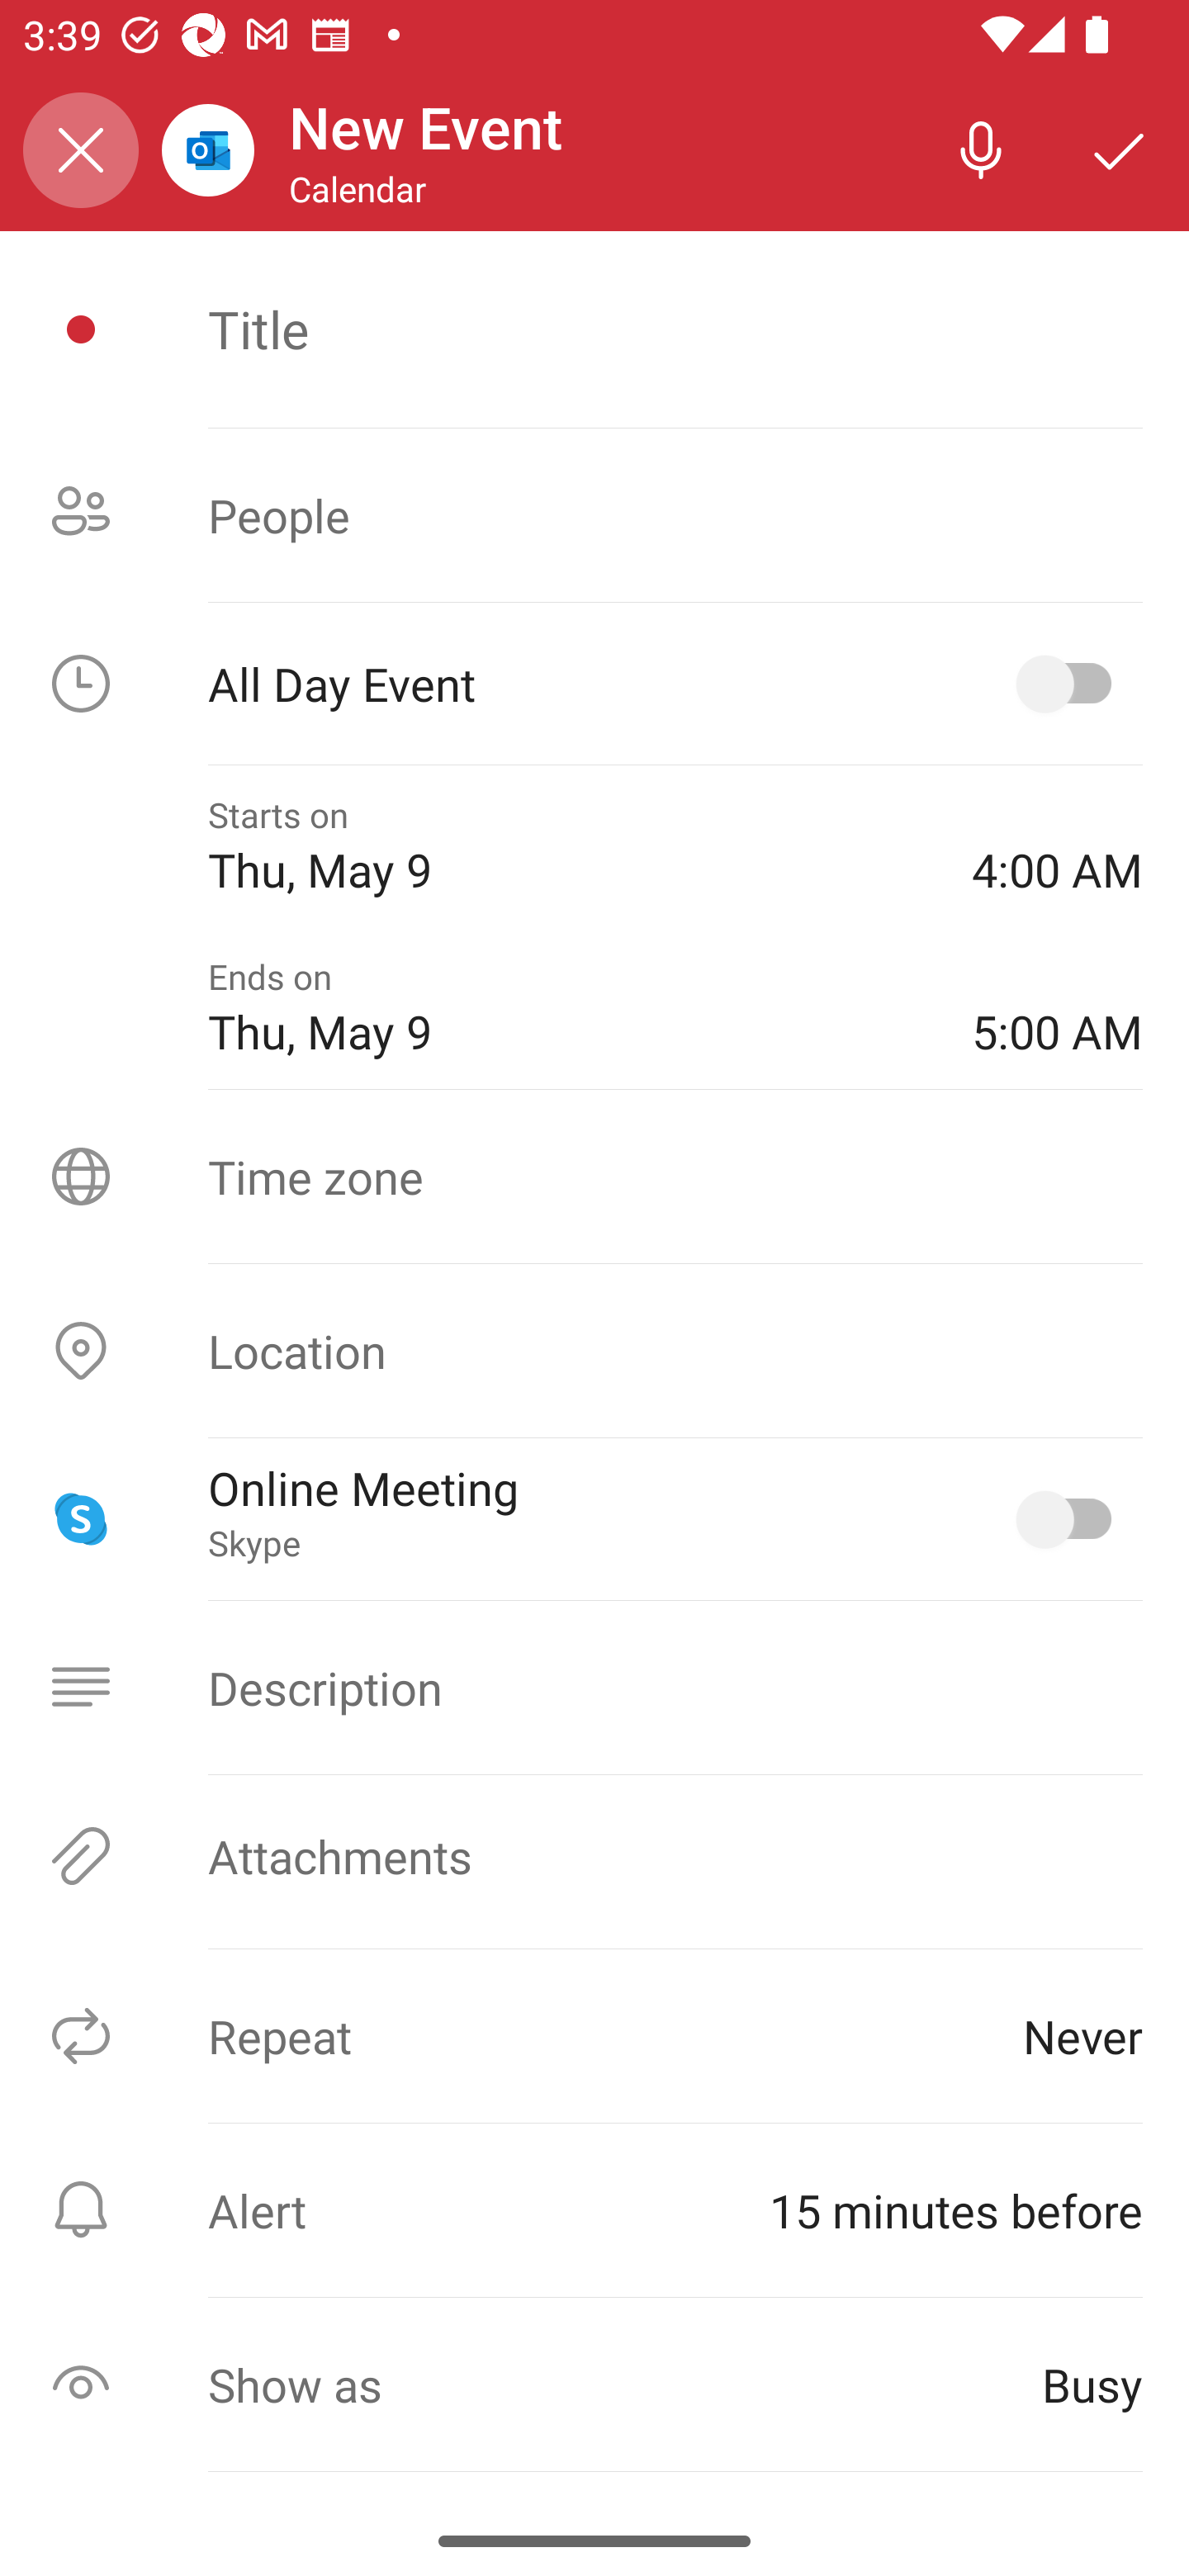 This screenshot has width=1189, height=2576. What do you see at coordinates (566, 1008) in the screenshot?
I see `Ends on Thu, May 9` at bounding box center [566, 1008].